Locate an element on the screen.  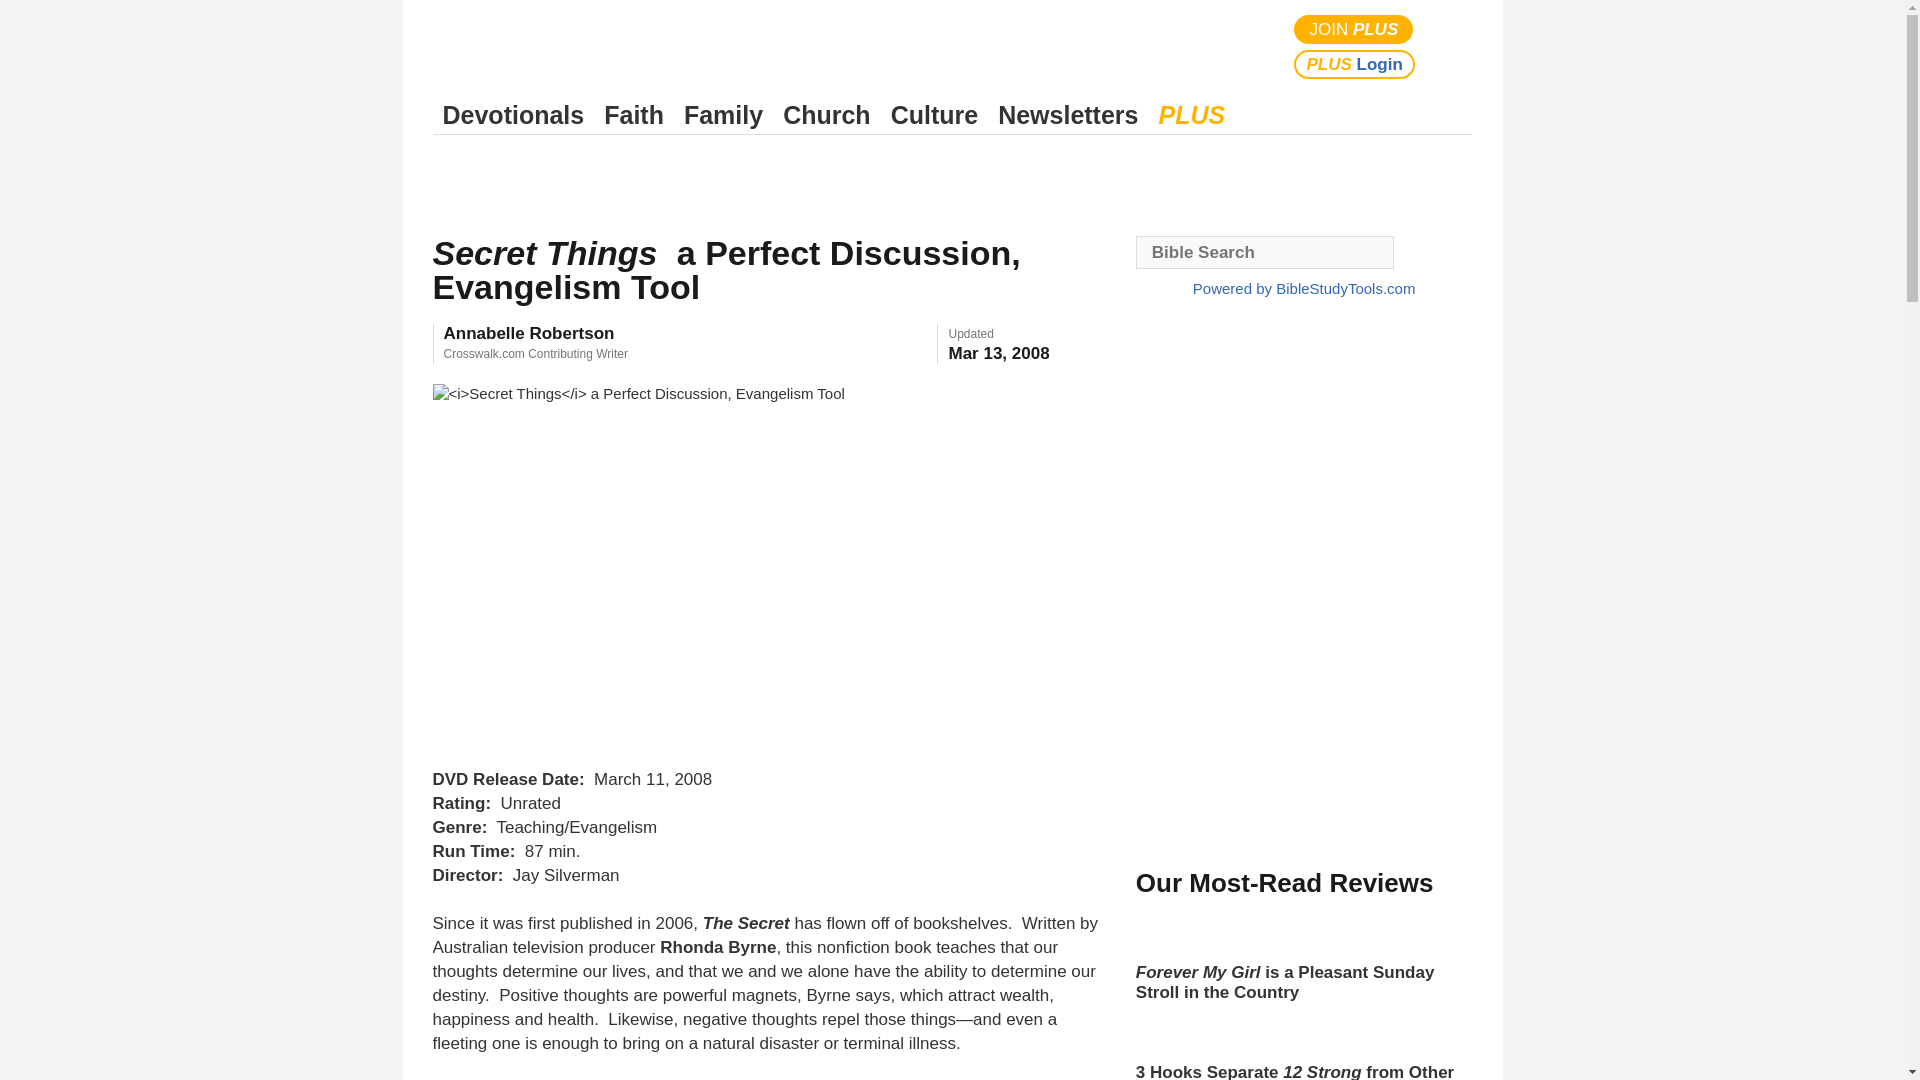
Join Plus is located at coordinates (1354, 30).